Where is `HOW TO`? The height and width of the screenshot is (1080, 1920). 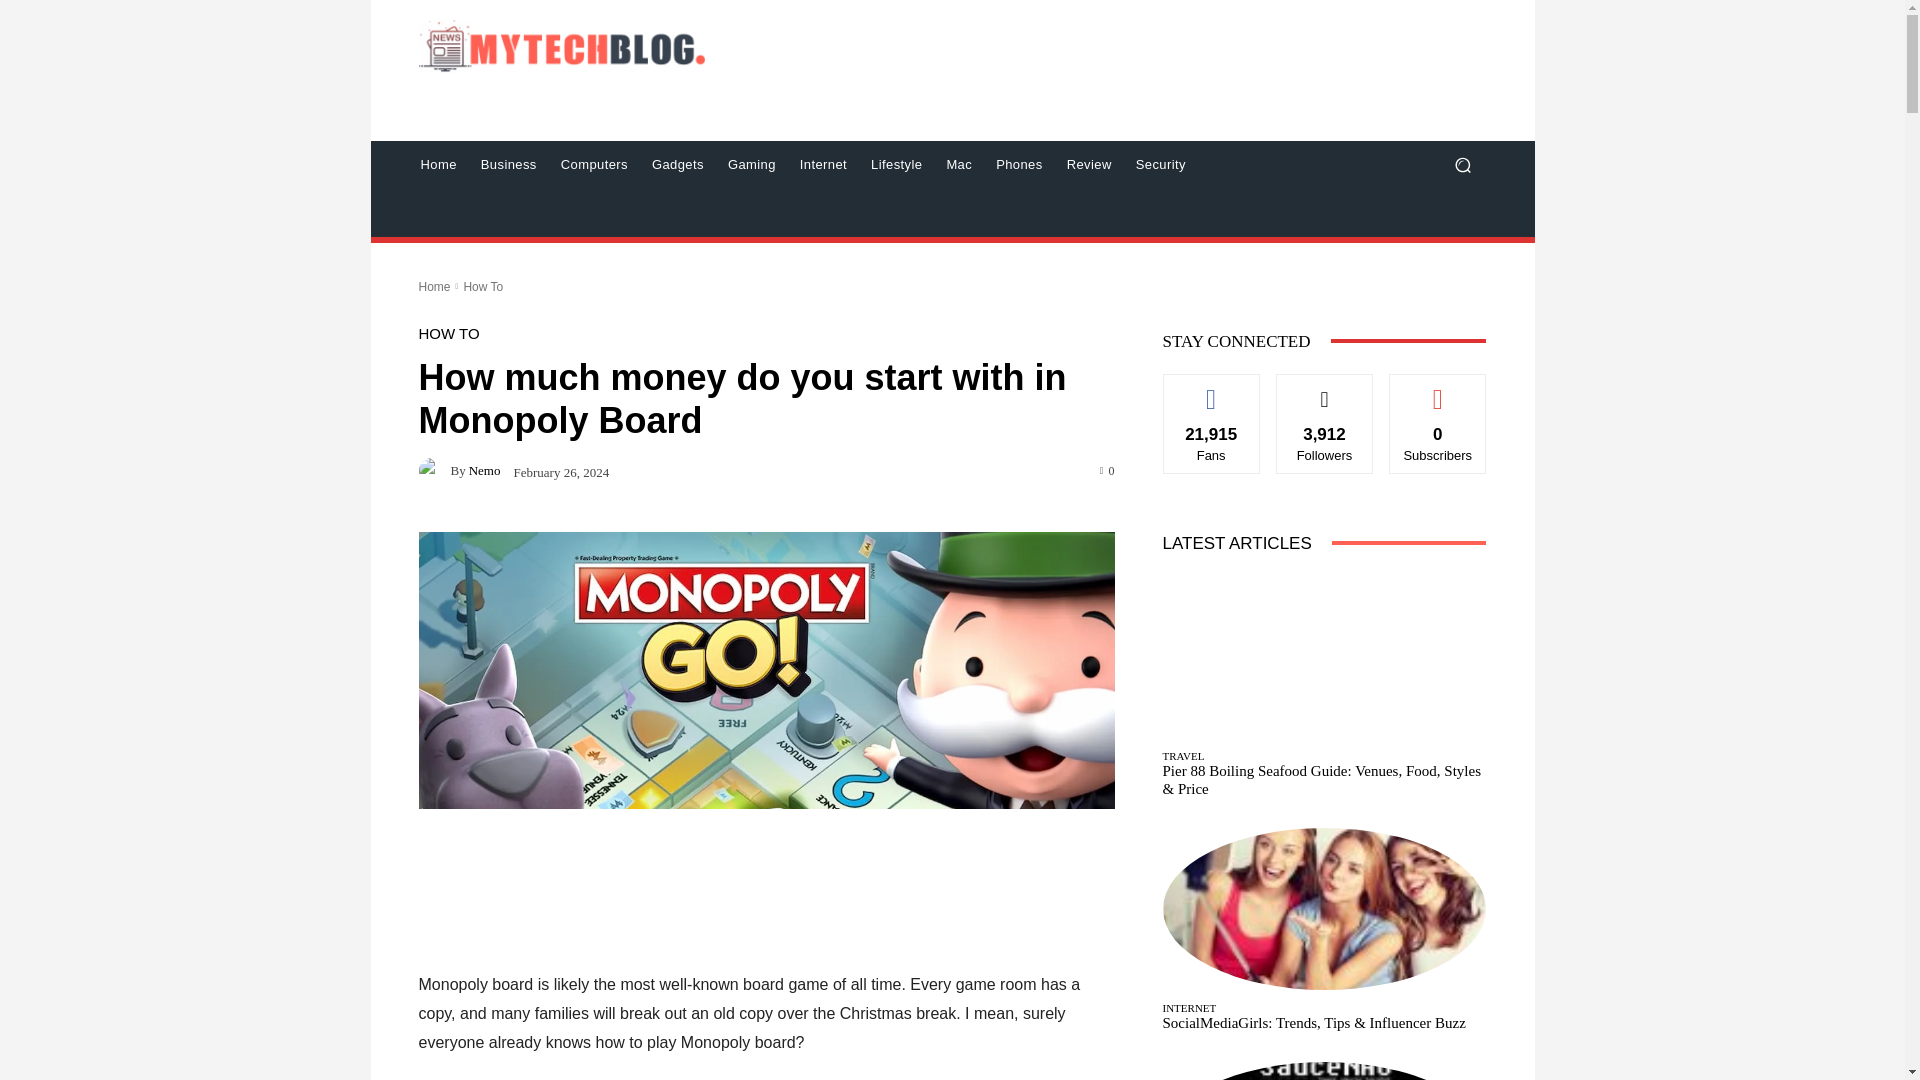 HOW TO is located at coordinates (448, 334).